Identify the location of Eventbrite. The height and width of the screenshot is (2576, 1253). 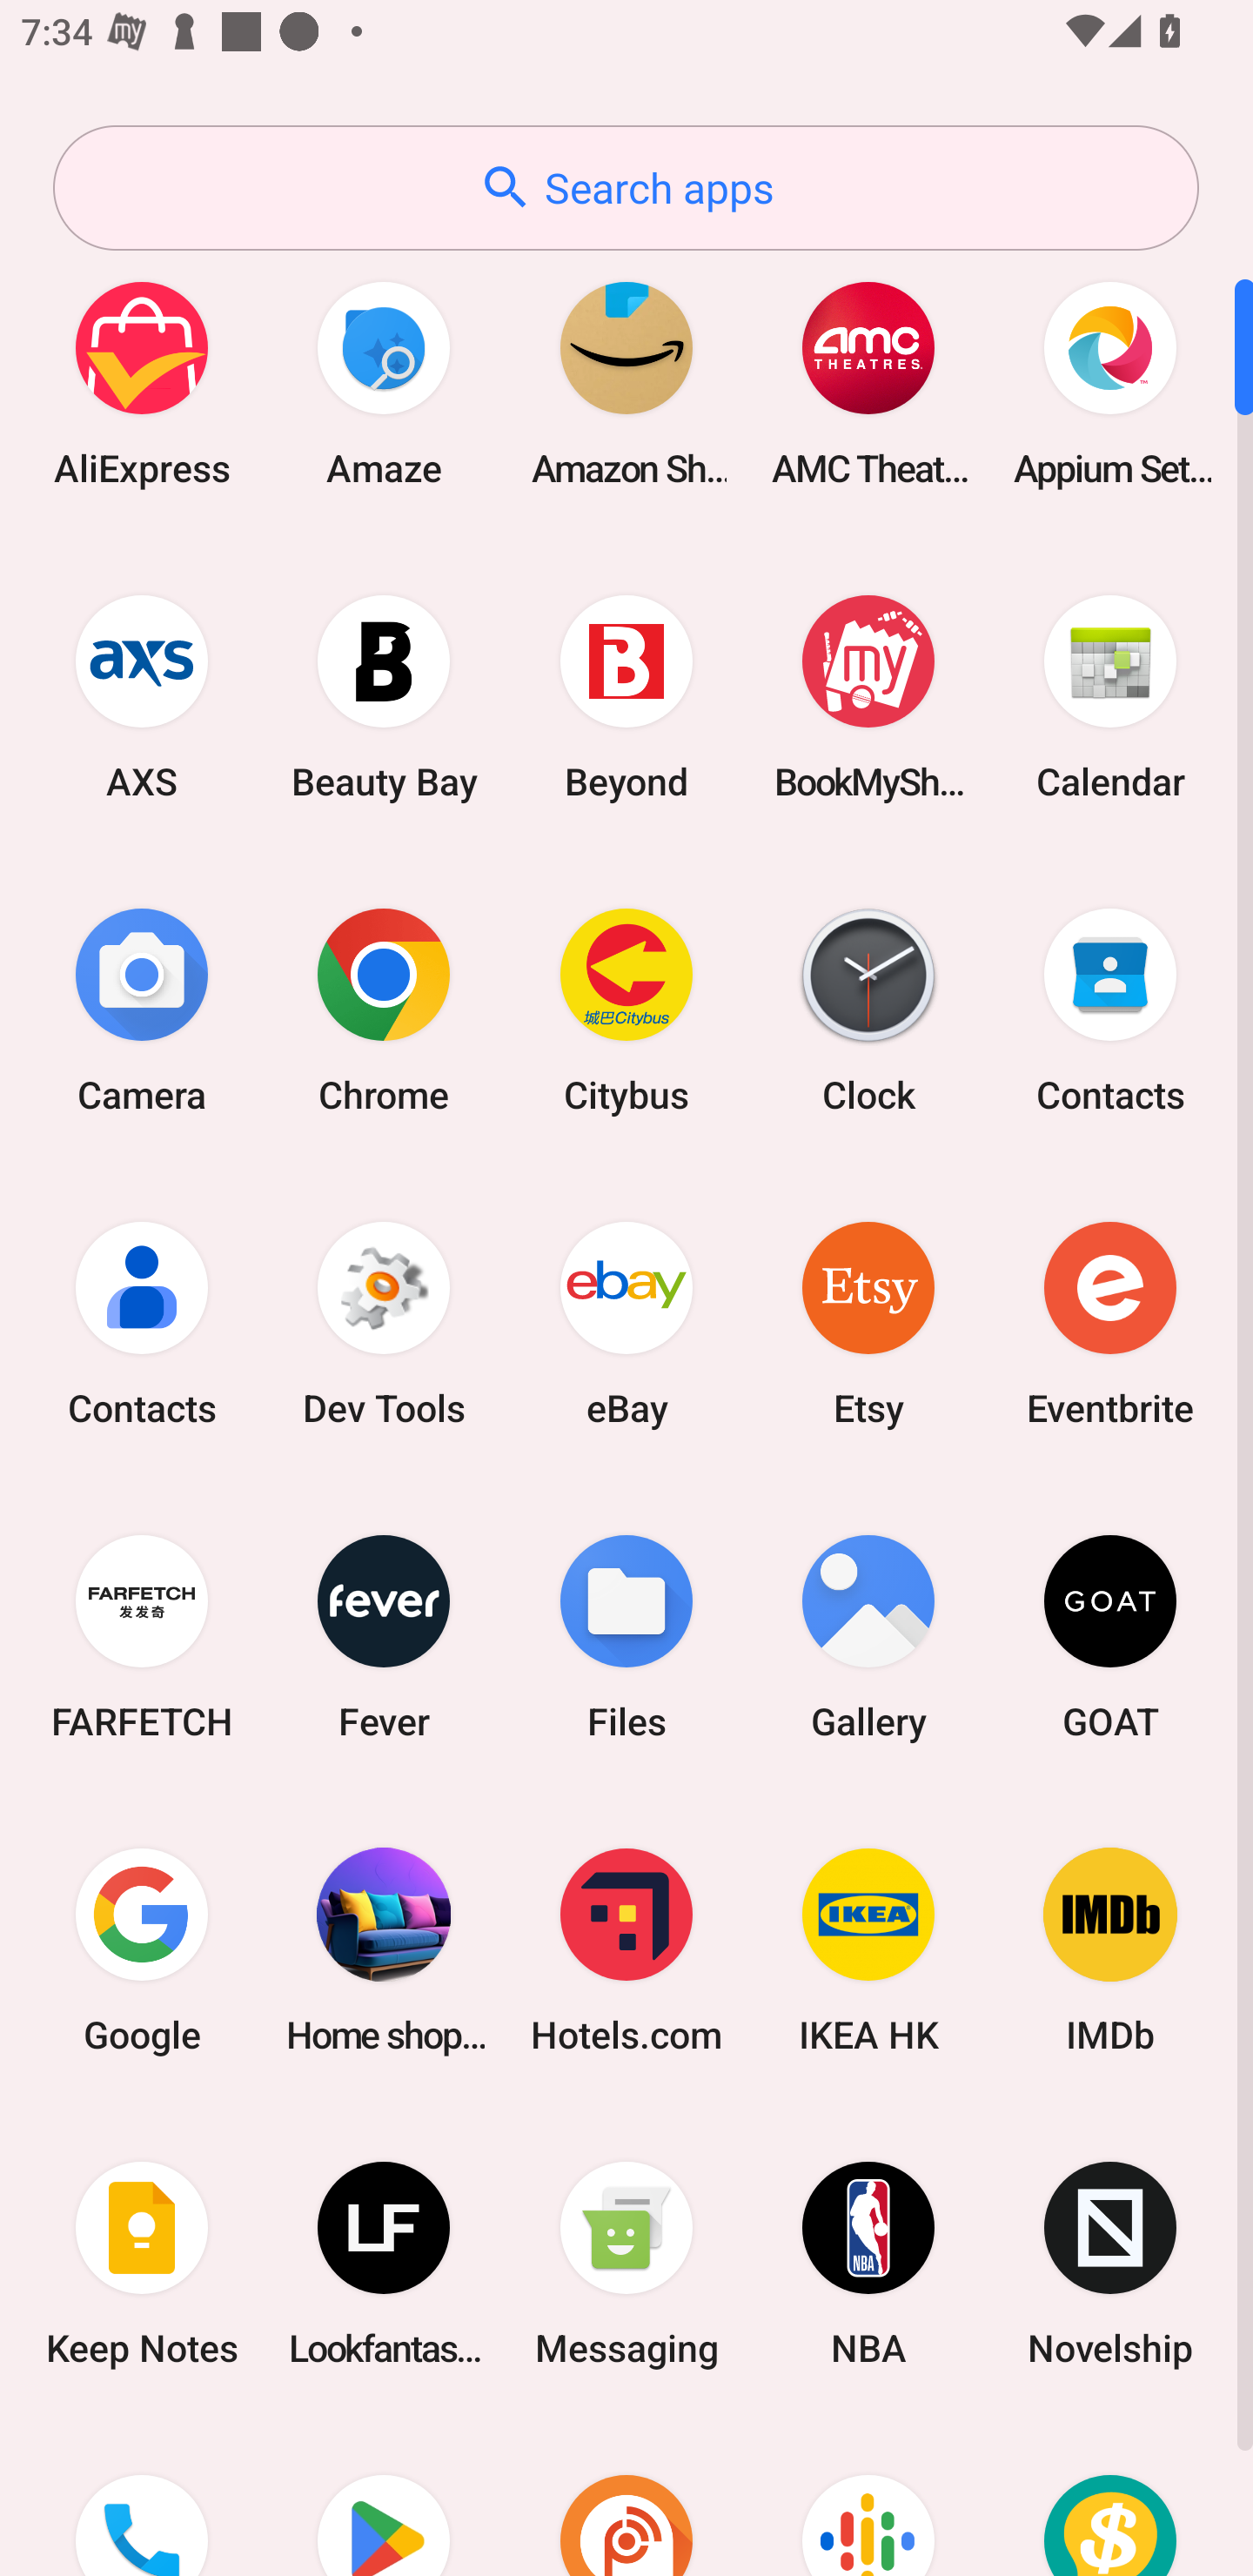
(1110, 1323).